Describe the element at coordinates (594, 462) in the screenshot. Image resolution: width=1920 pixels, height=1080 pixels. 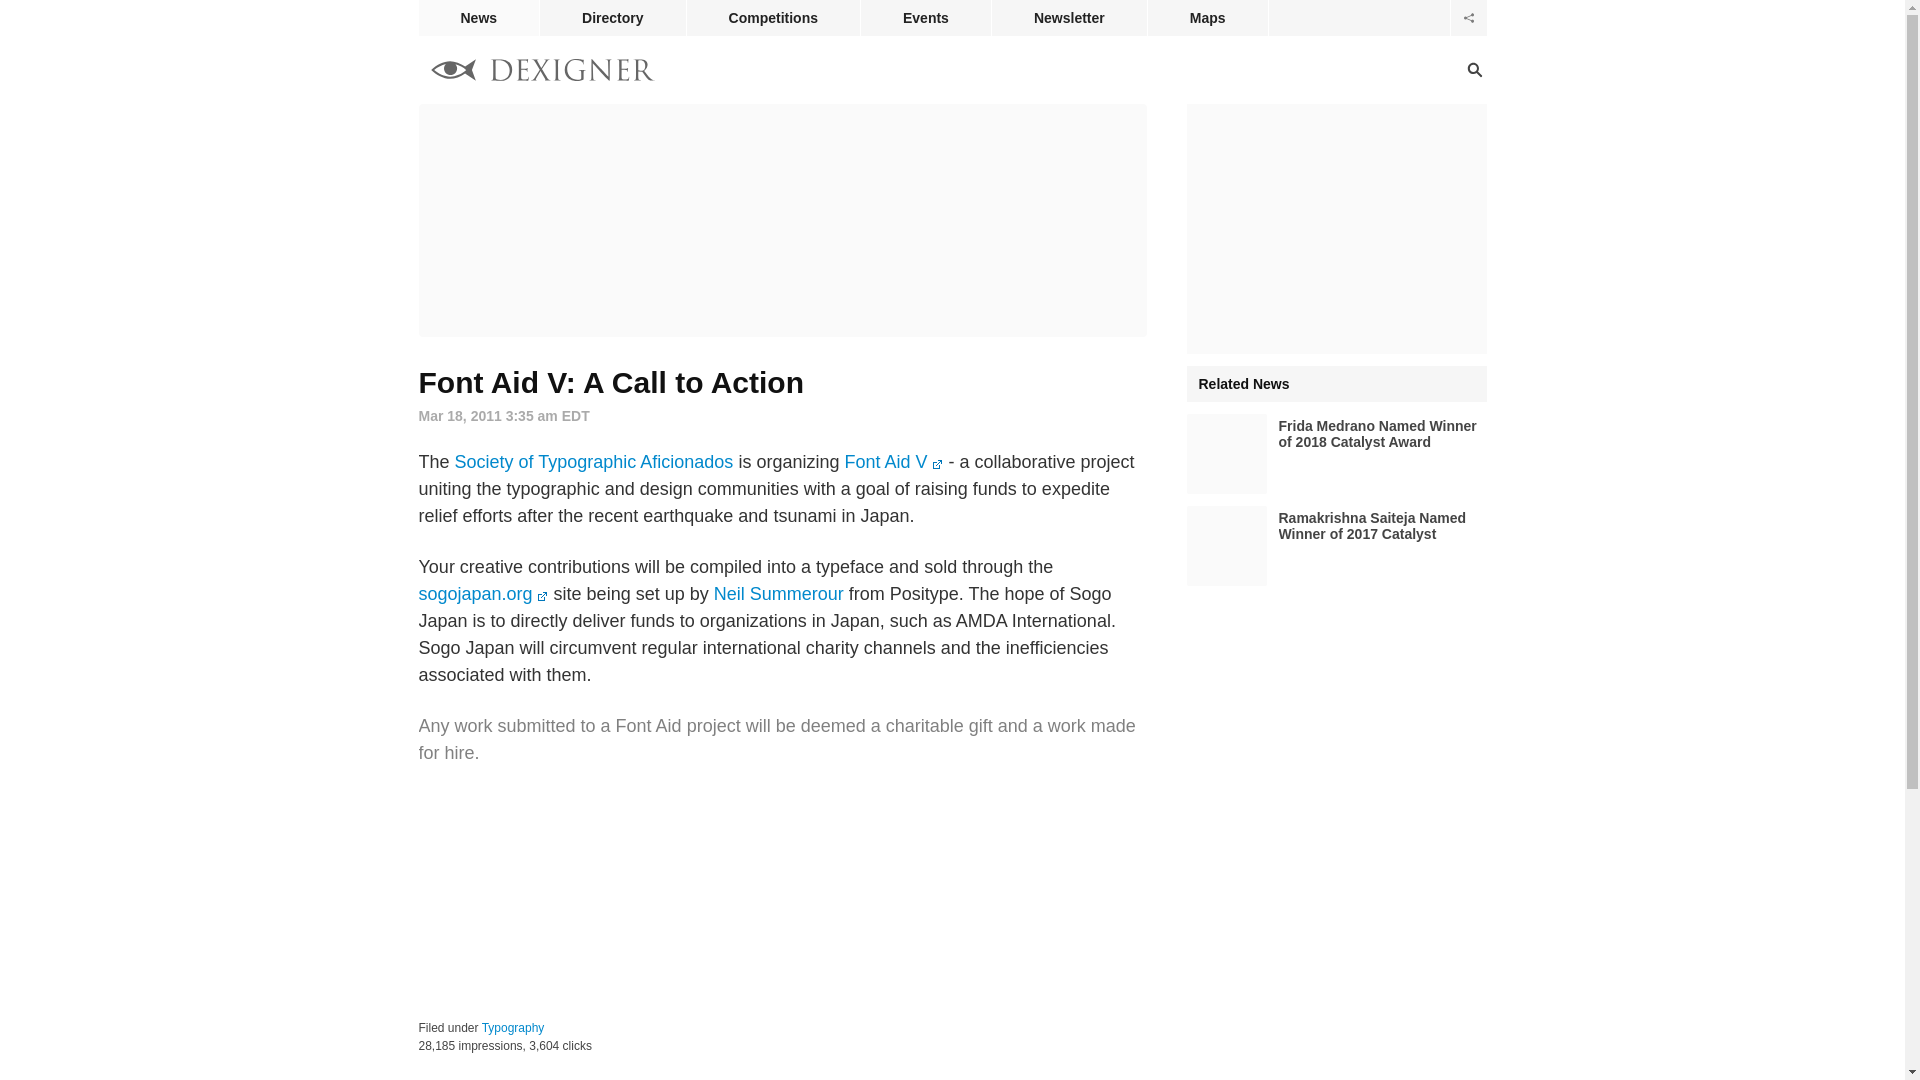
I see `Society of Typographic Aficionados` at that location.